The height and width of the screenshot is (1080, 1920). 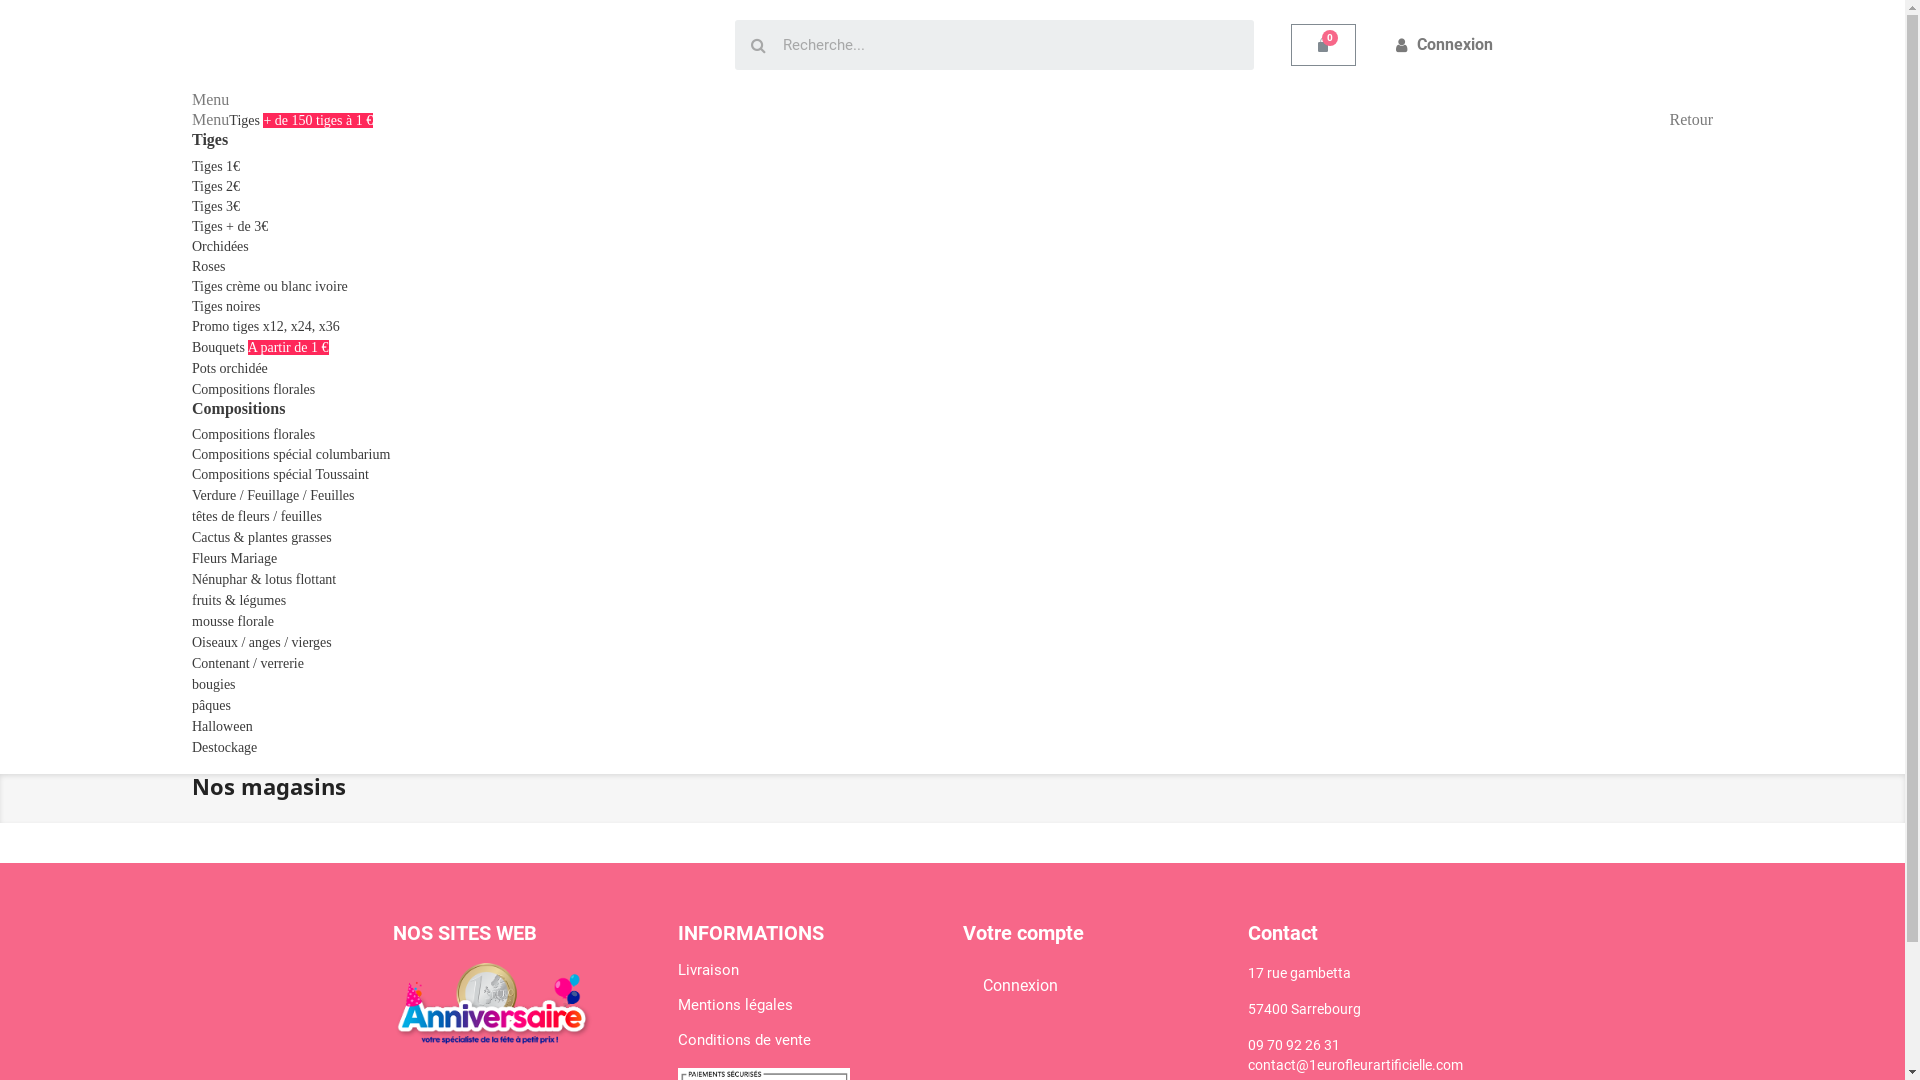 What do you see at coordinates (234, 558) in the screenshot?
I see `Fleurs Mariage` at bounding box center [234, 558].